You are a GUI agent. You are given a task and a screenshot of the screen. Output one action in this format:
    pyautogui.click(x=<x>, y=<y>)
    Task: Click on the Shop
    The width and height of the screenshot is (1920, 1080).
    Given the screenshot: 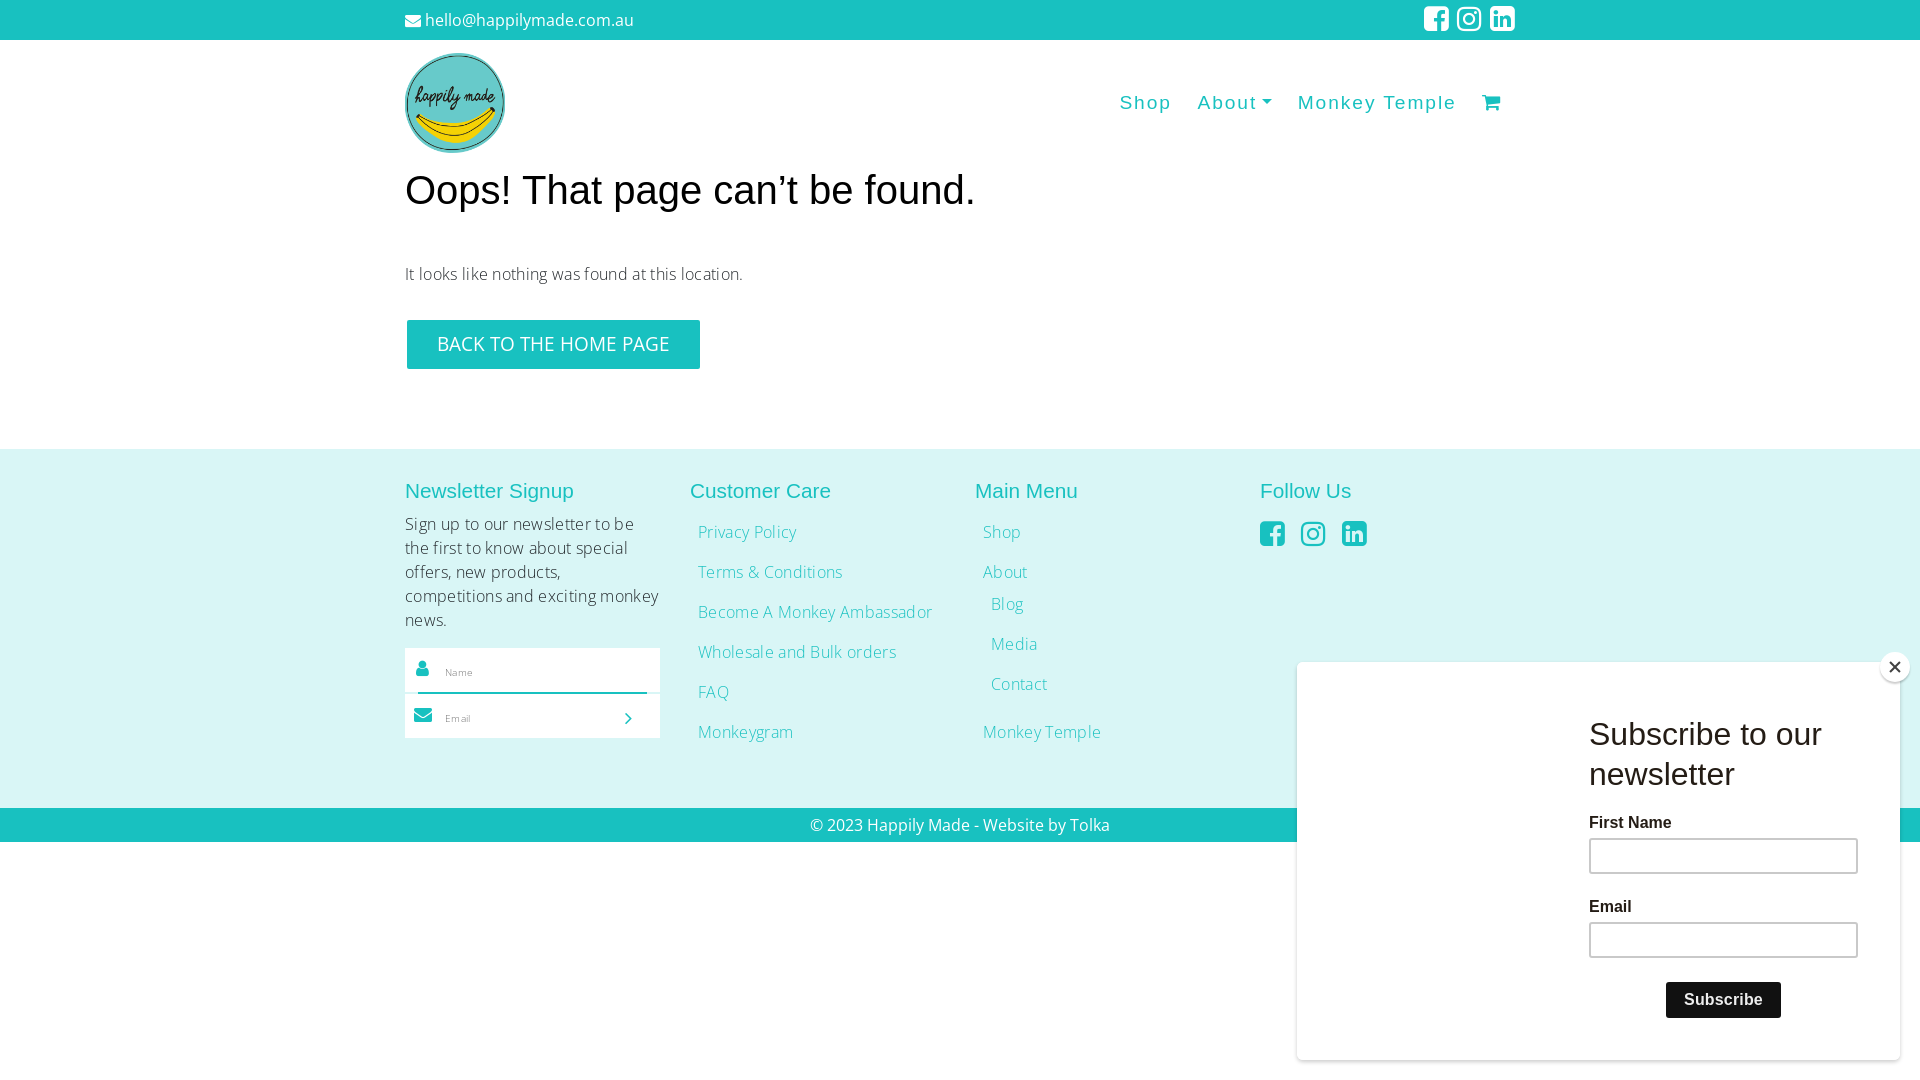 What is the action you would take?
    pyautogui.click(x=1002, y=532)
    